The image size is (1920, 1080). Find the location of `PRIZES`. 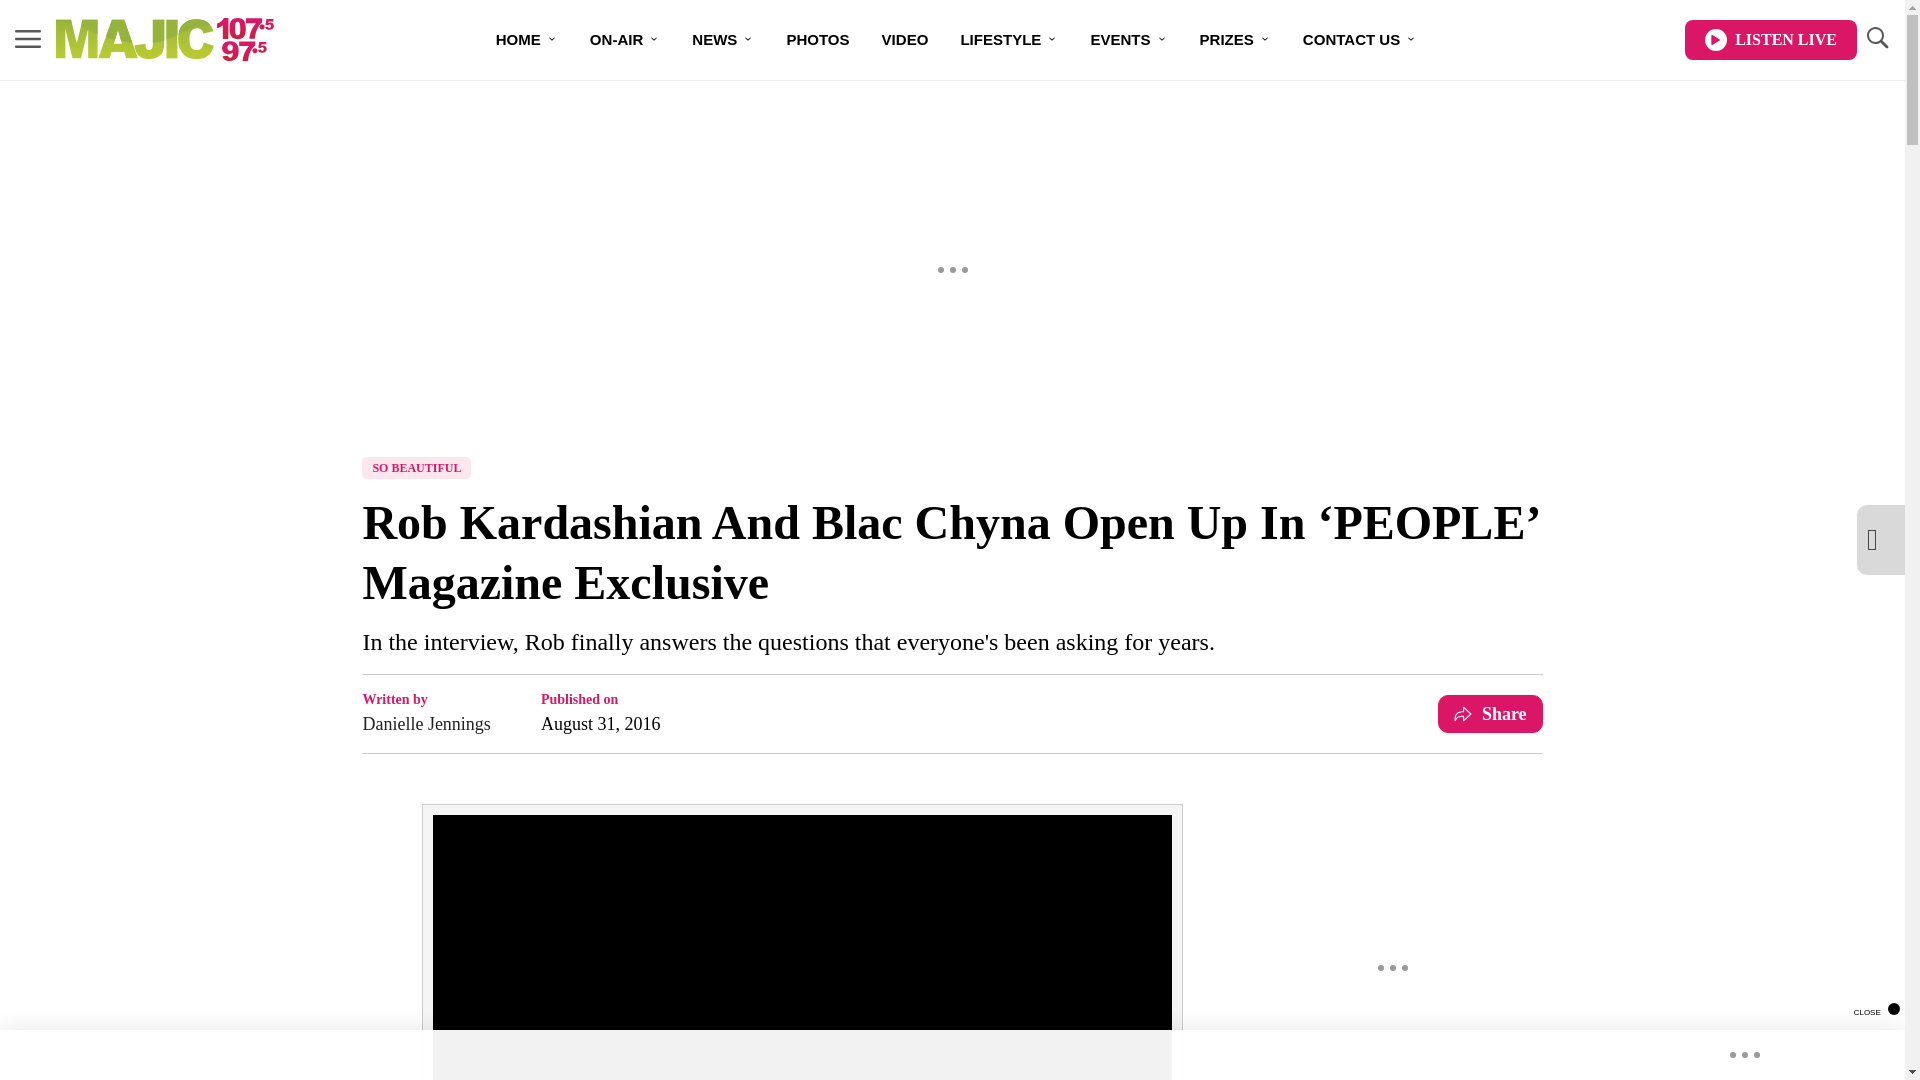

PRIZES is located at coordinates (1235, 40).